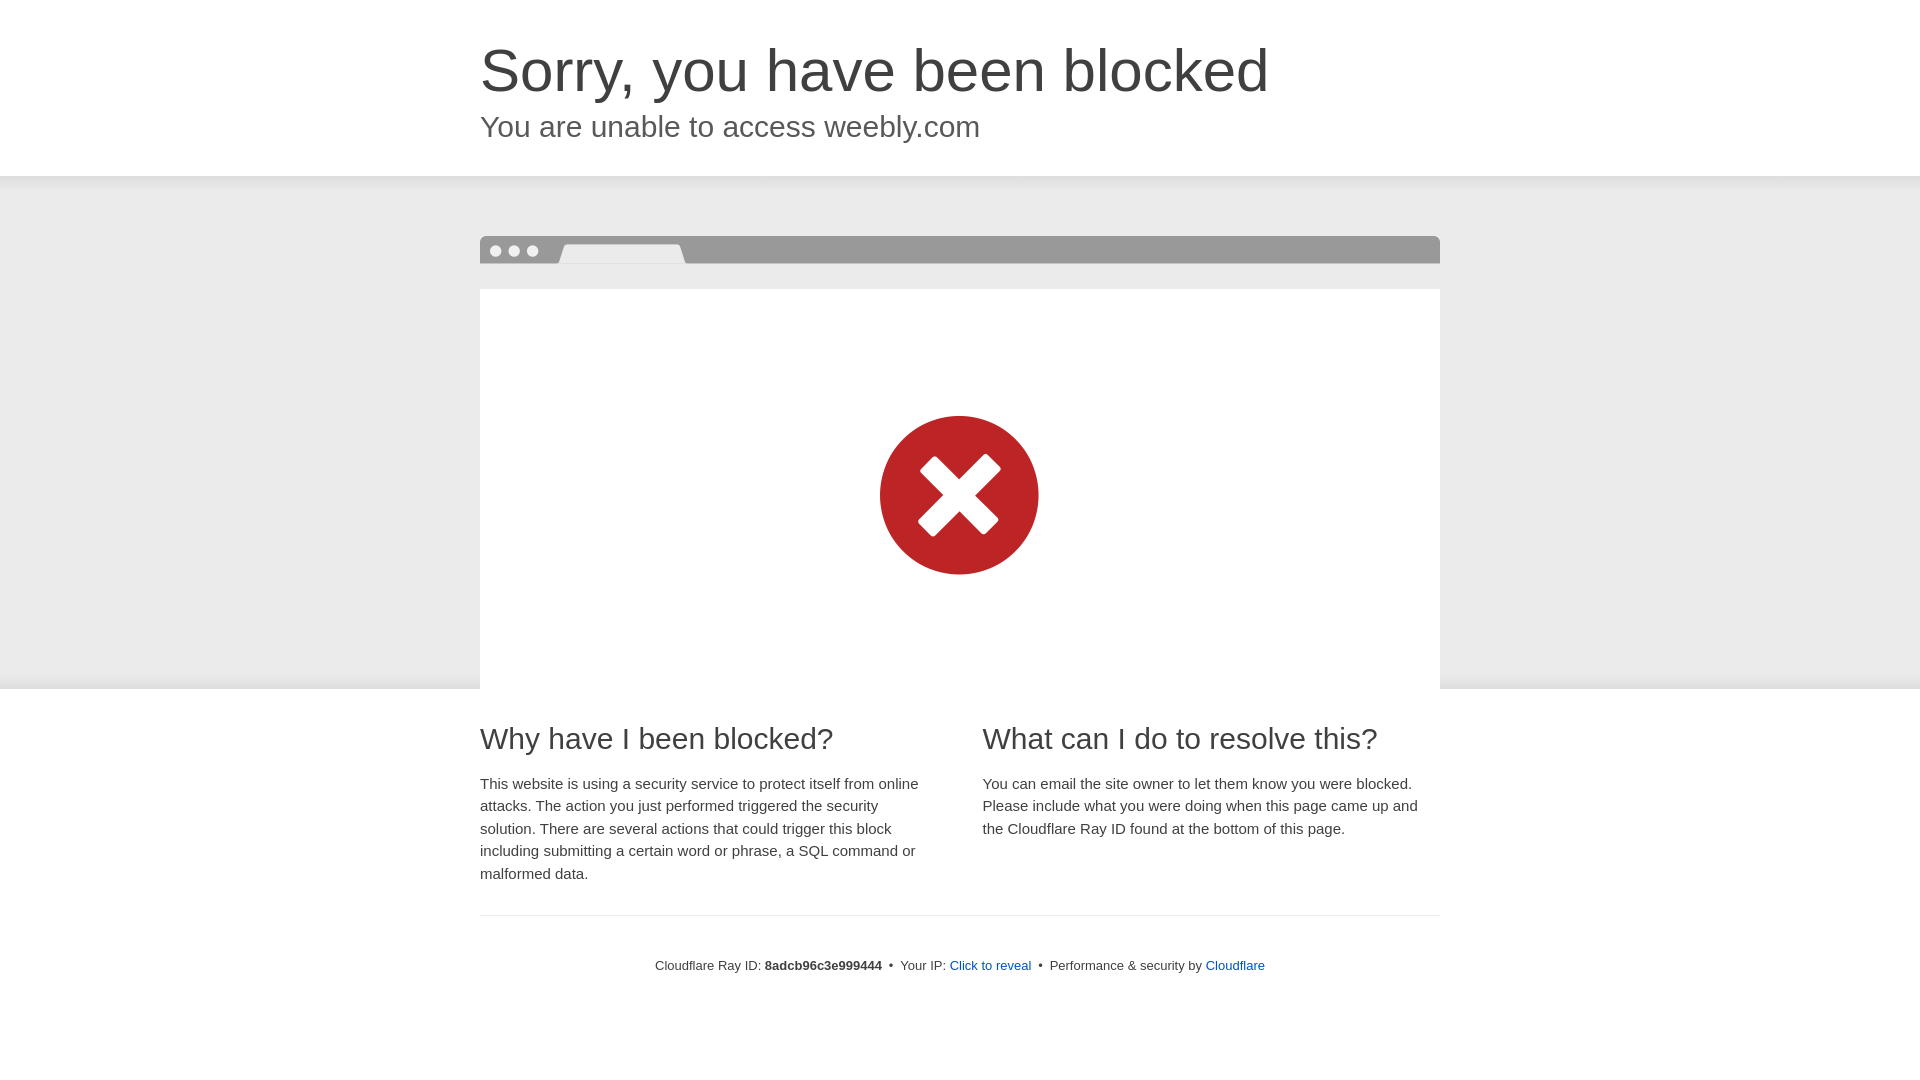 The width and height of the screenshot is (1920, 1080). I want to click on Click to reveal, so click(991, 966).